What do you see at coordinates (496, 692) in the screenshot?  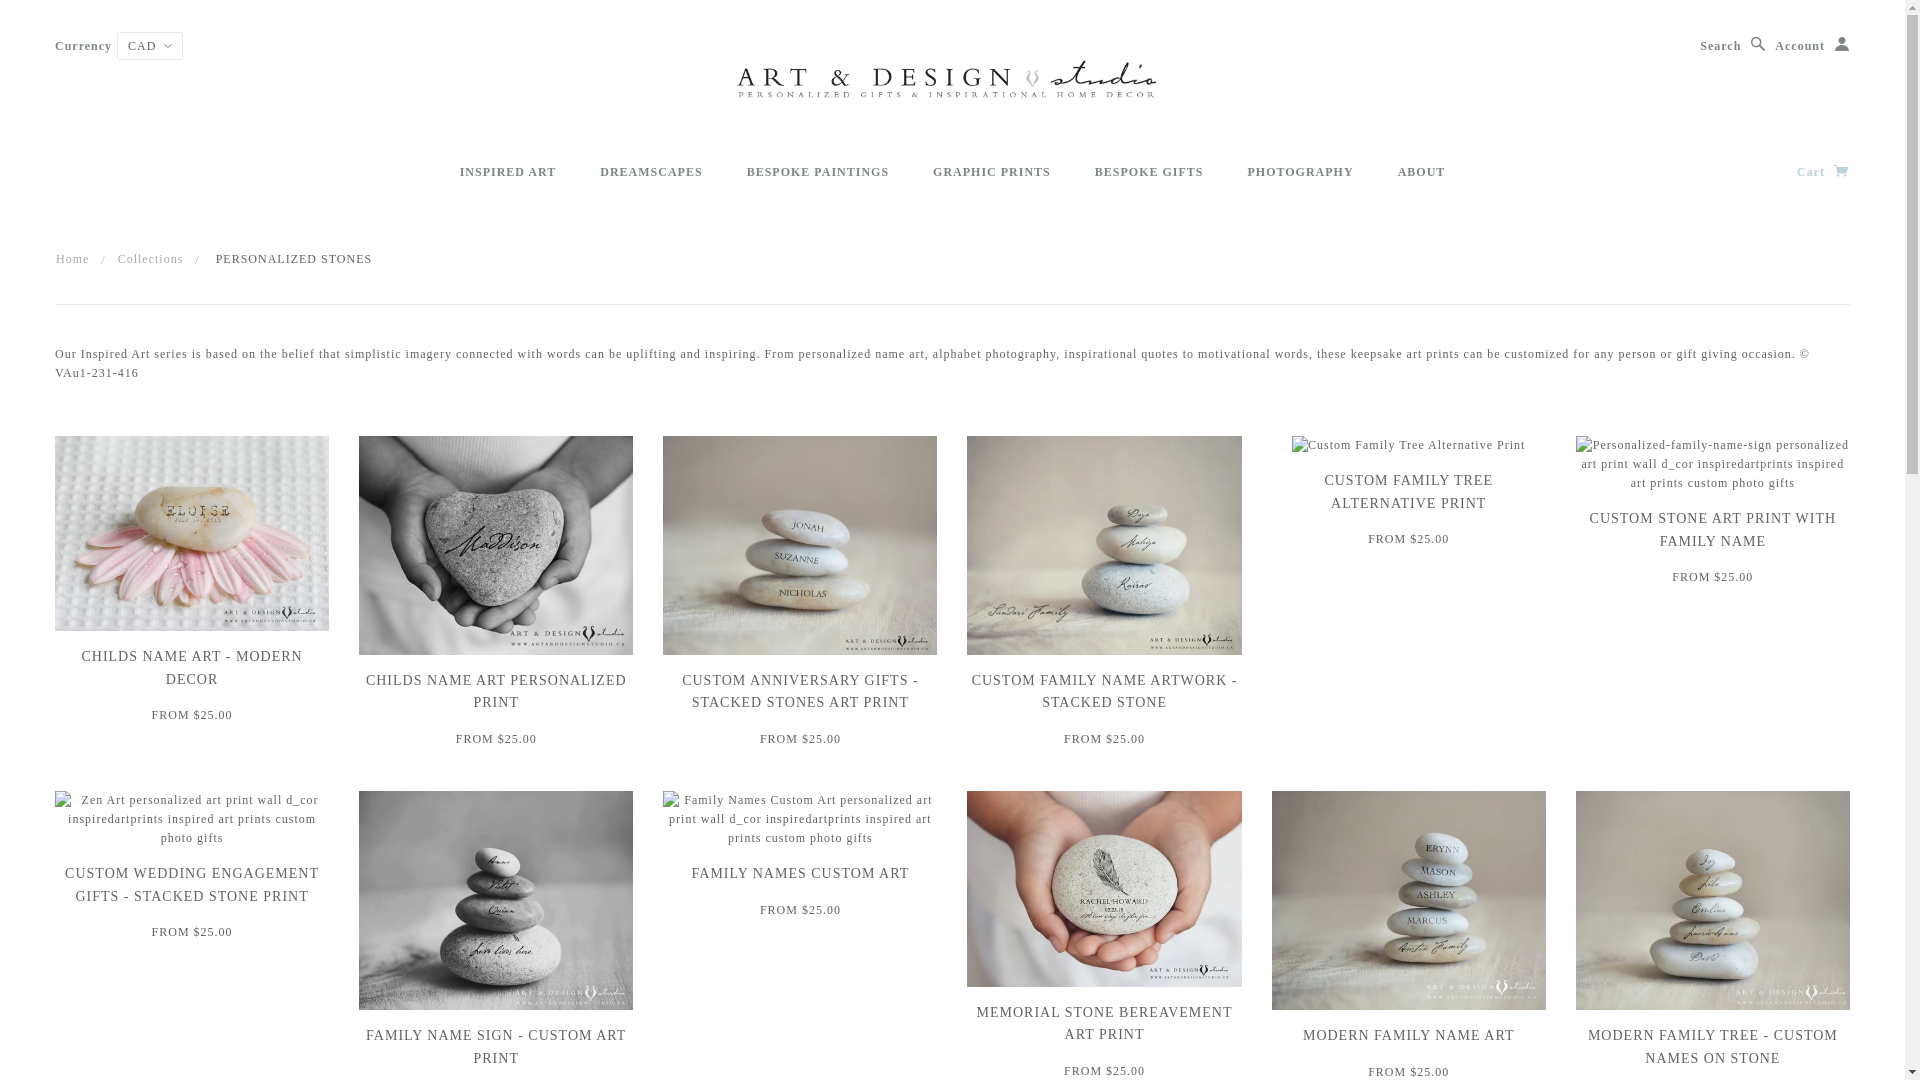 I see `CHILDS NAME ART PERSONALIZED PRINT` at bounding box center [496, 692].